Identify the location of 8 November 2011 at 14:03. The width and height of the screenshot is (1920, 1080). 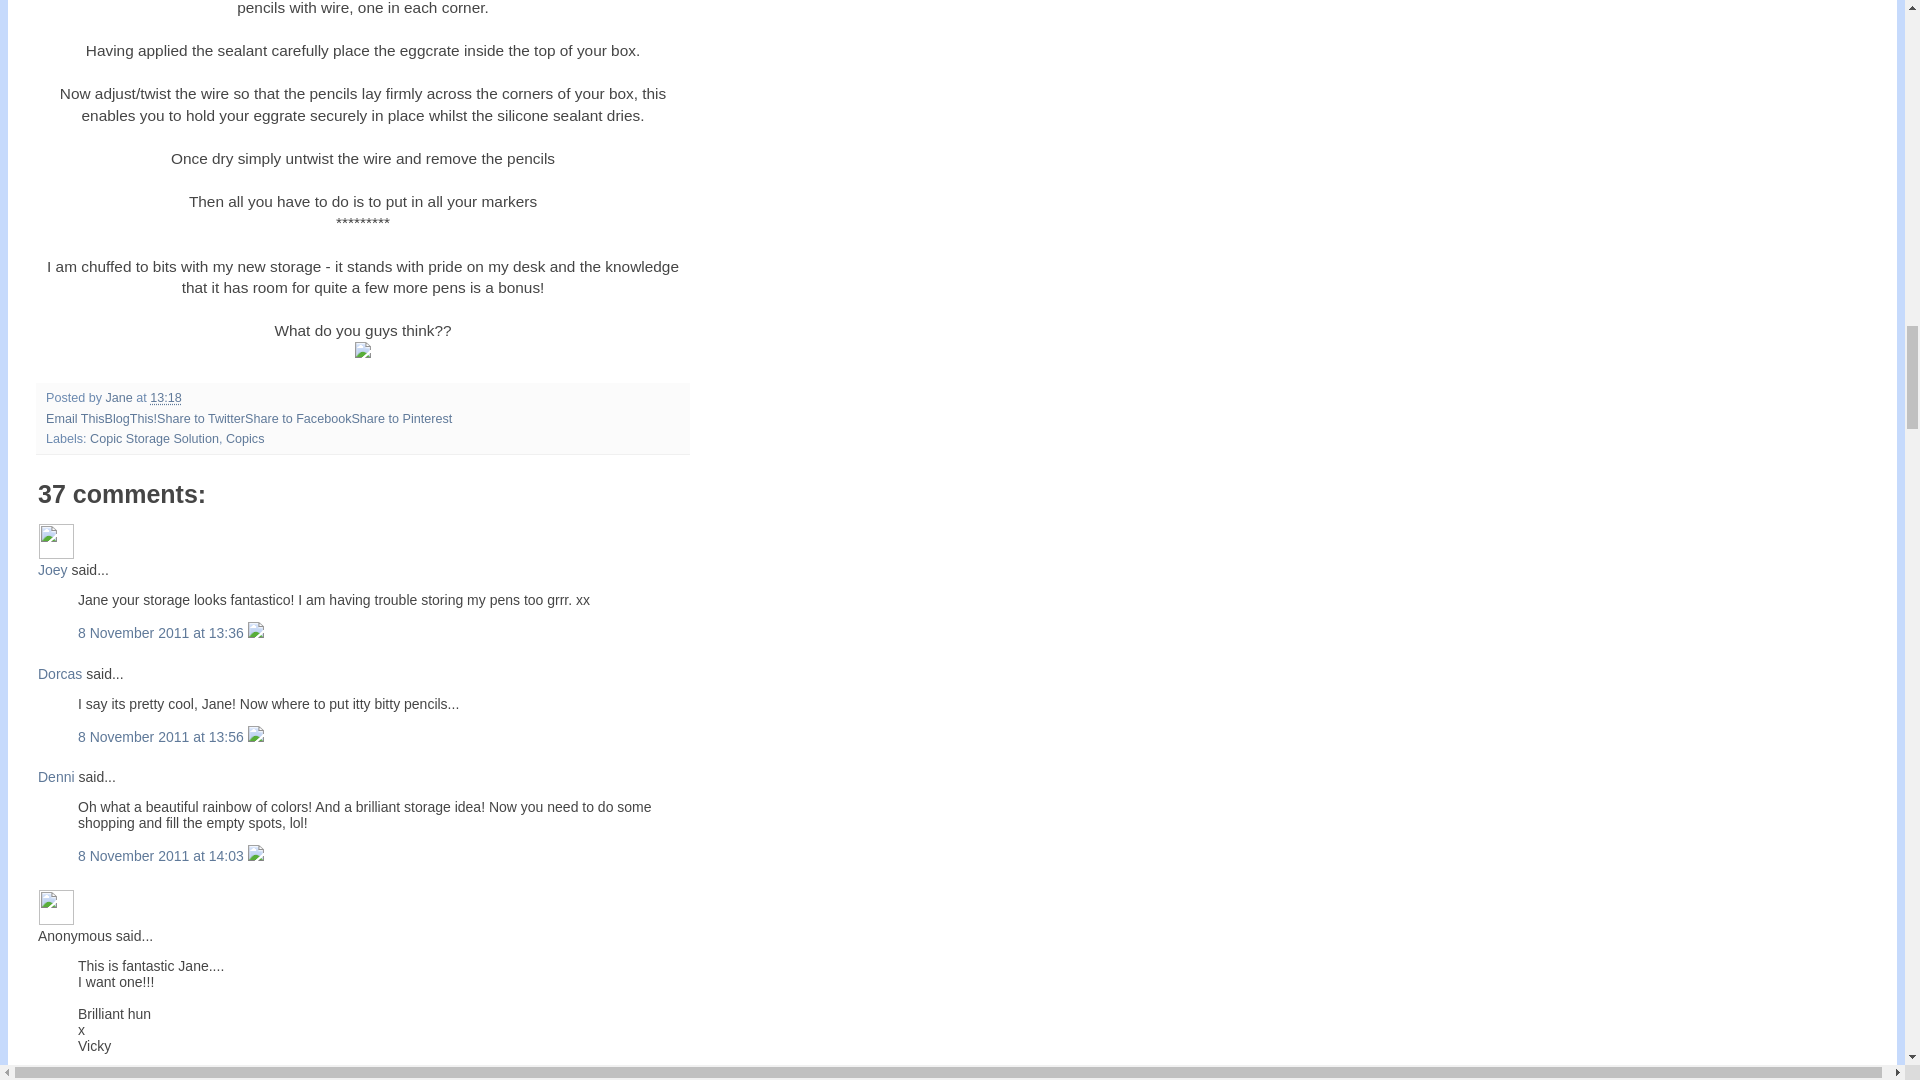
(162, 856).